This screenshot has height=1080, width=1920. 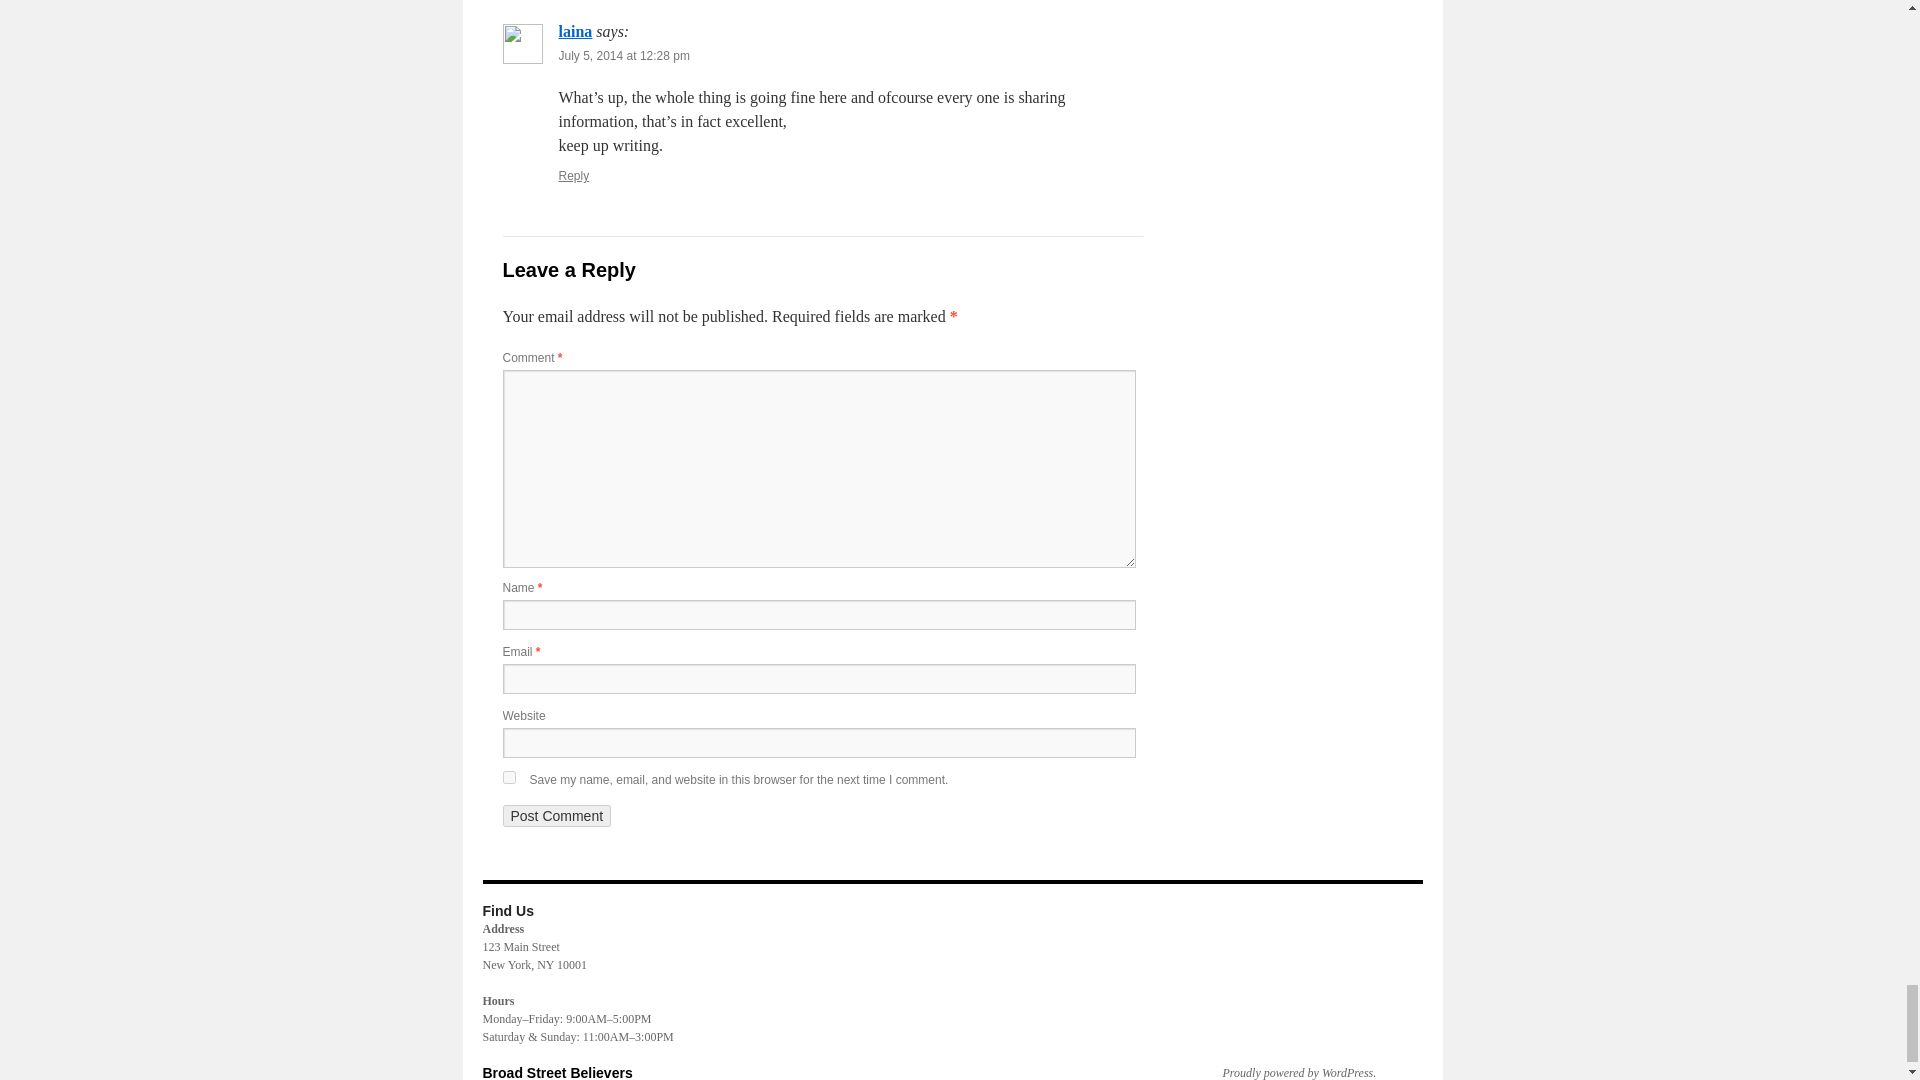 What do you see at coordinates (624, 55) in the screenshot?
I see `July 5, 2014 at 12:28 pm` at bounding box center [624, 55].